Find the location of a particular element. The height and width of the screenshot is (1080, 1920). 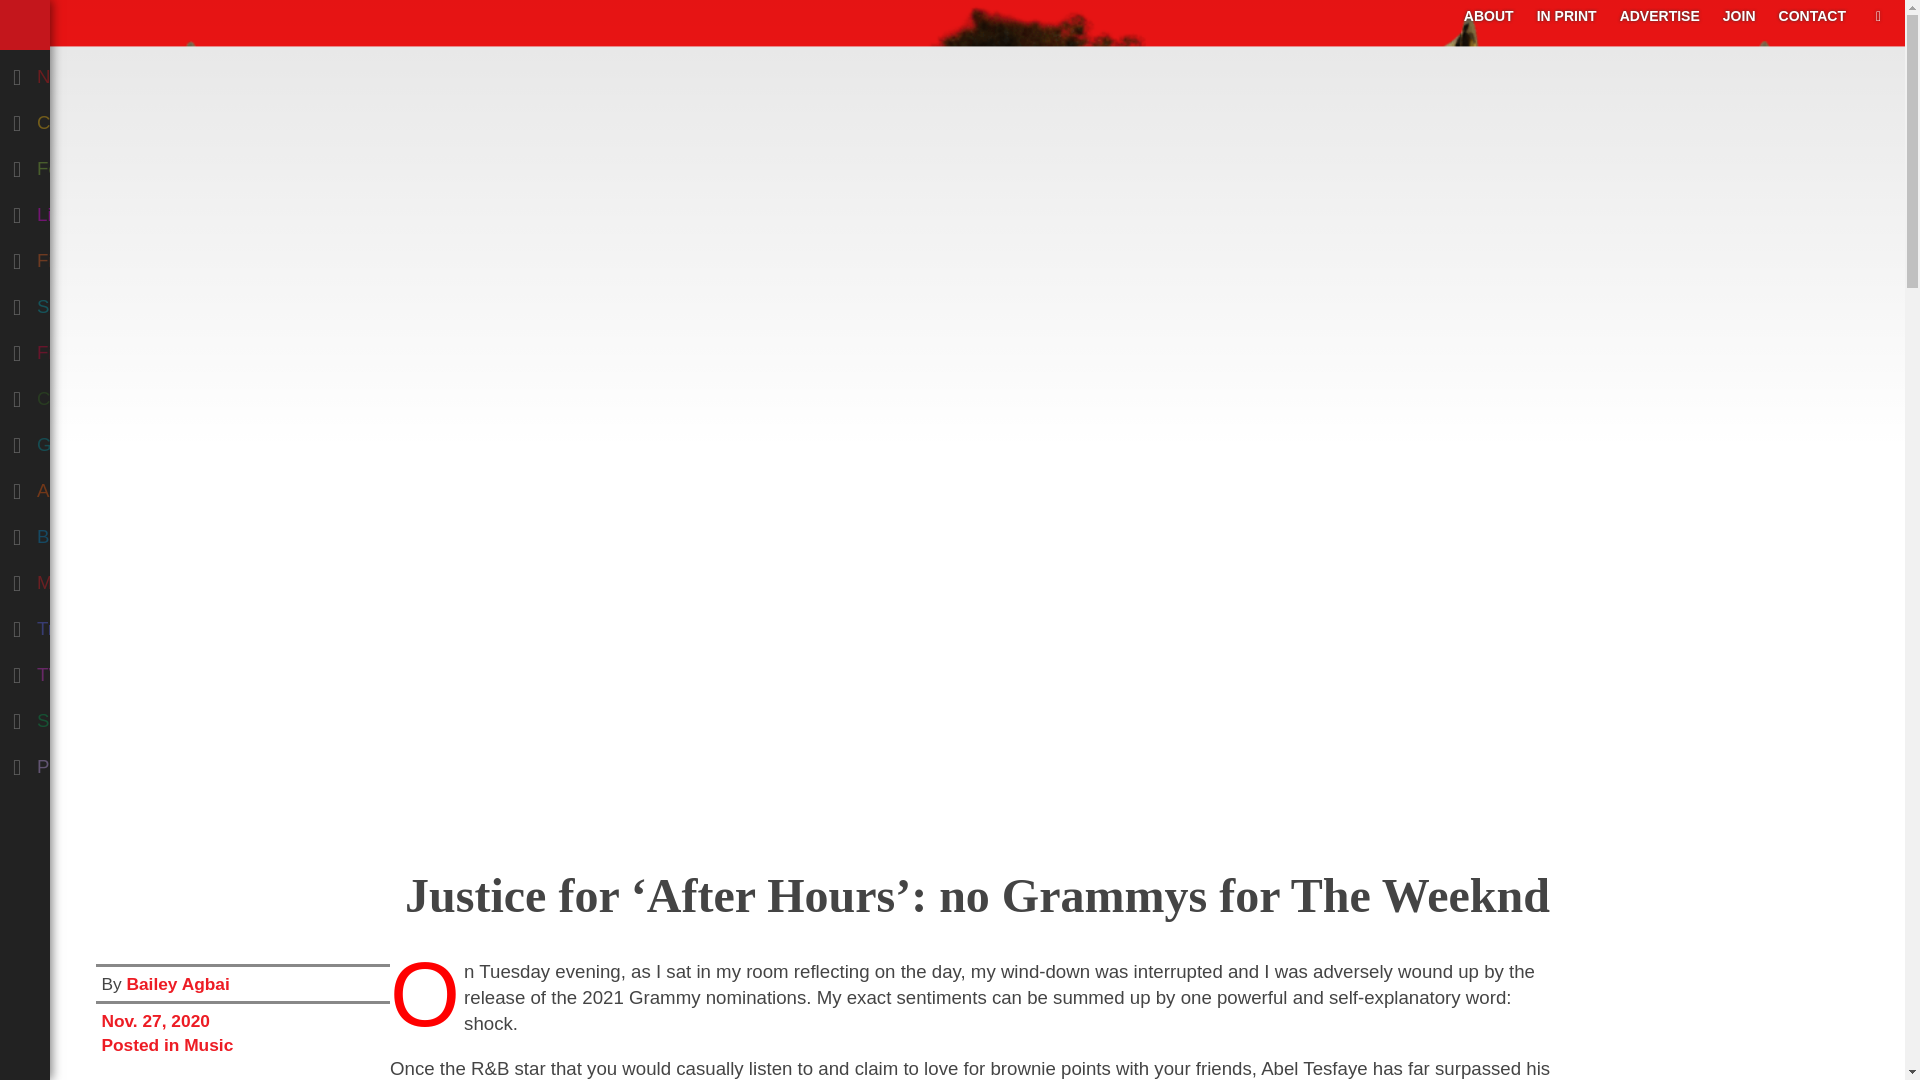

Sport is located at coordinates (104, 716).